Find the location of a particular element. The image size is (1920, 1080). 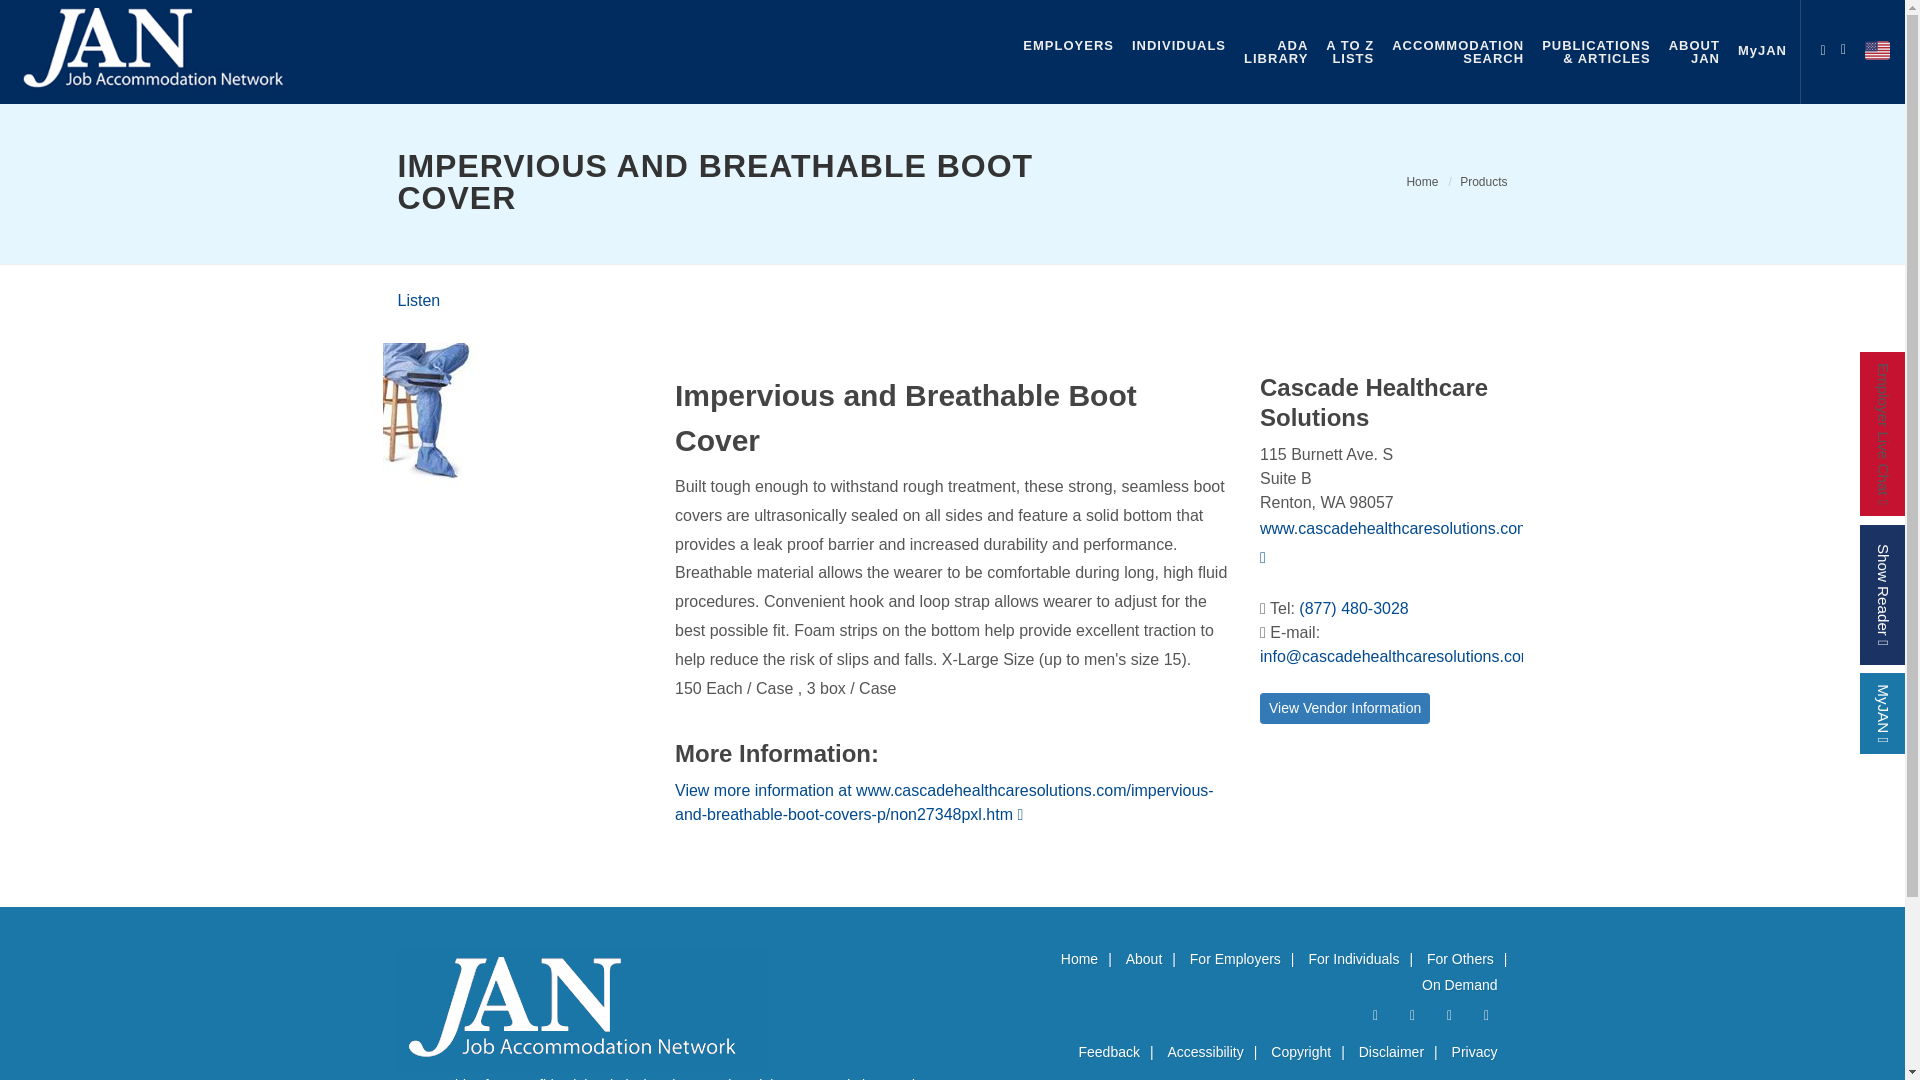

www.cascadehealthcaresolutions.com is located at coordinates (1394, 542).